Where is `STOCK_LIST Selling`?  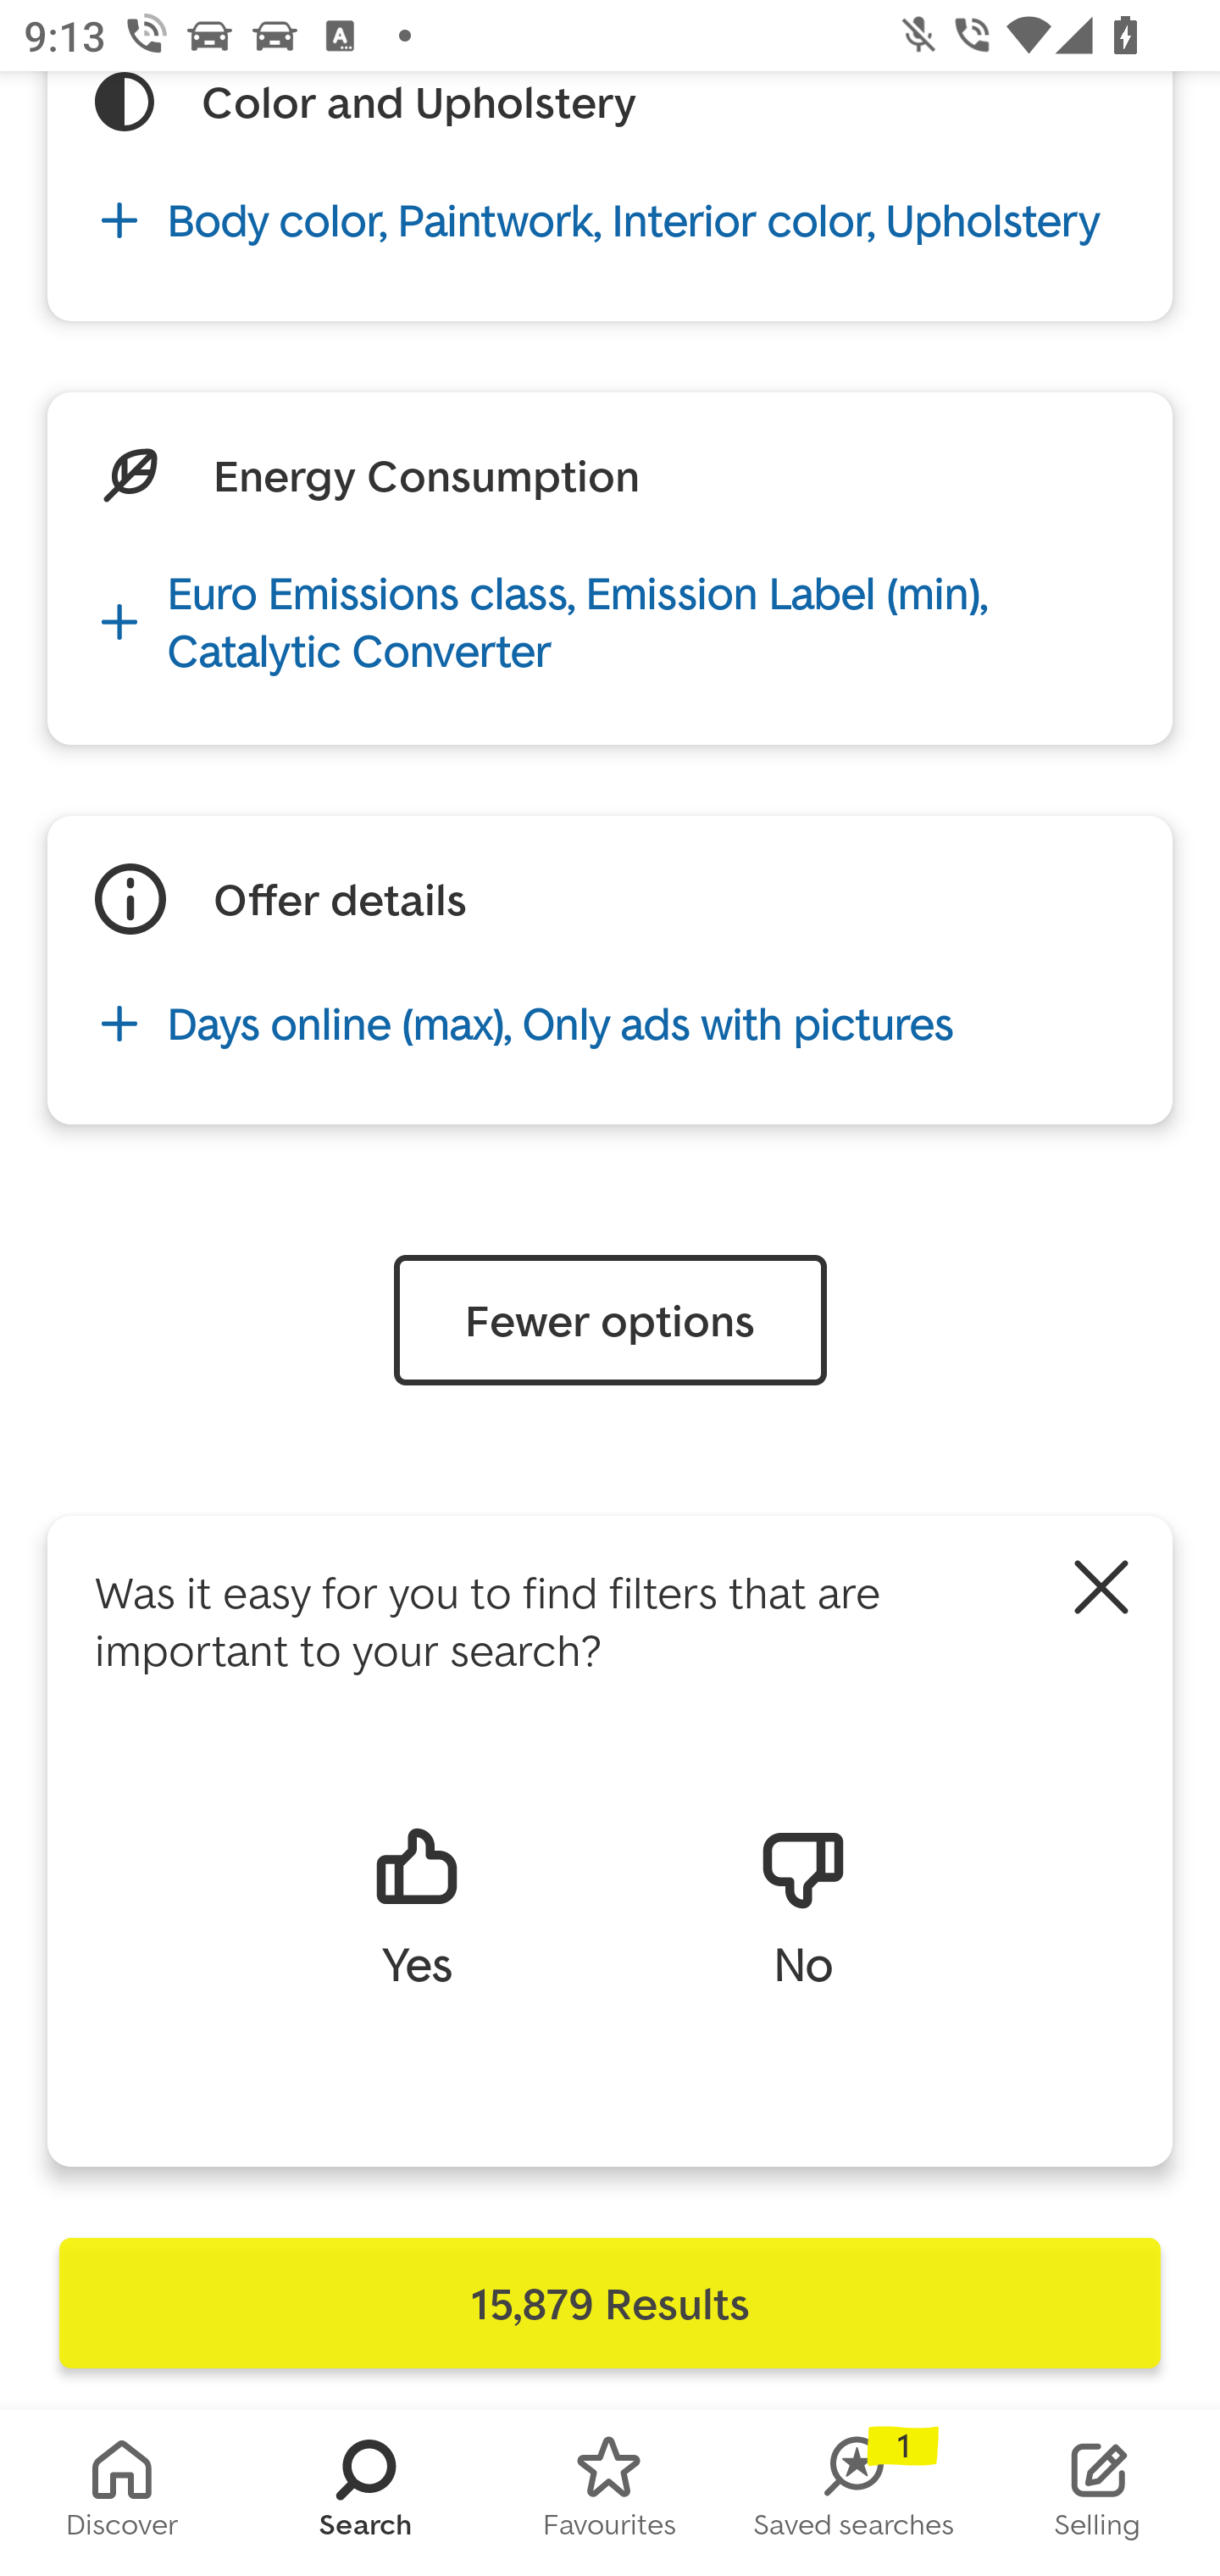 STOCK_LIST Selling is located at coordinates (1098, 2493).